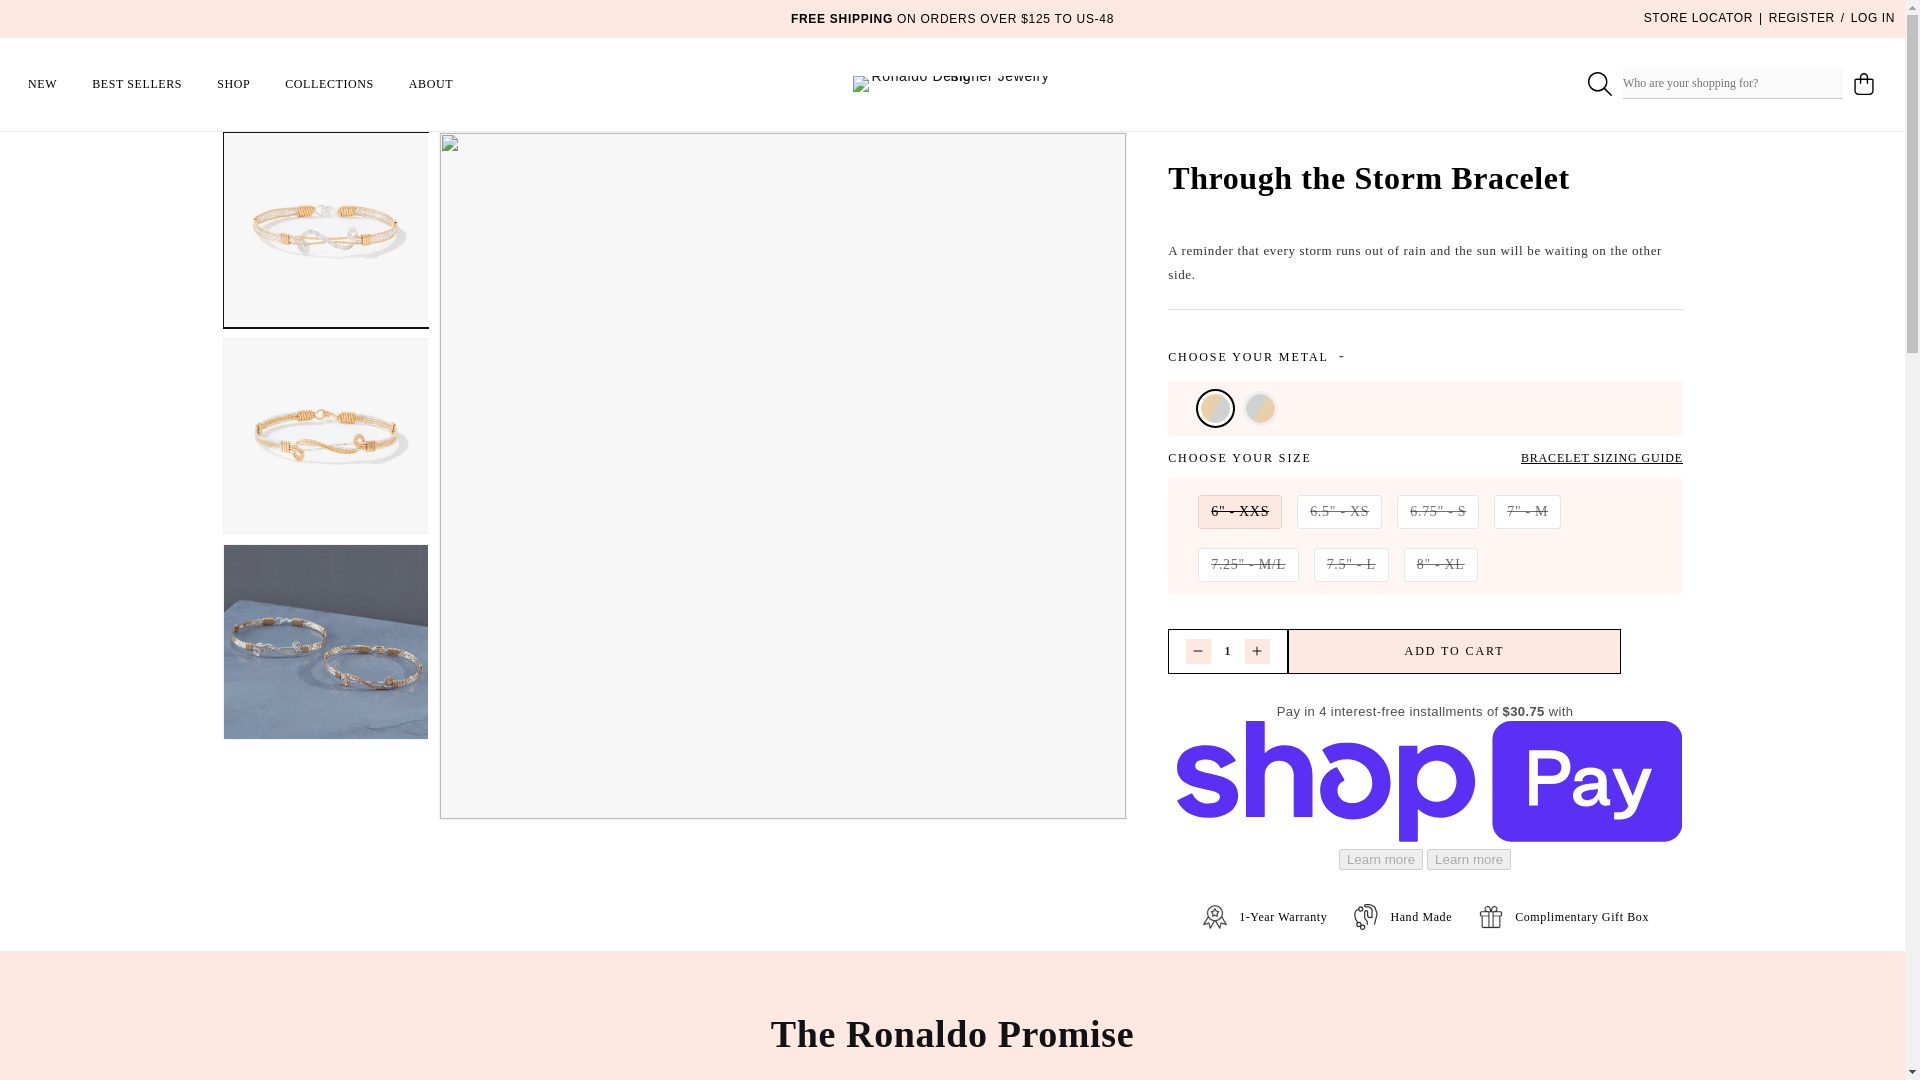 The image size is (1920, 1080). What do you see at coordinates (1872, 18) in the screenshot?
I see `LOG IN` at bounding box center [1872, 18].